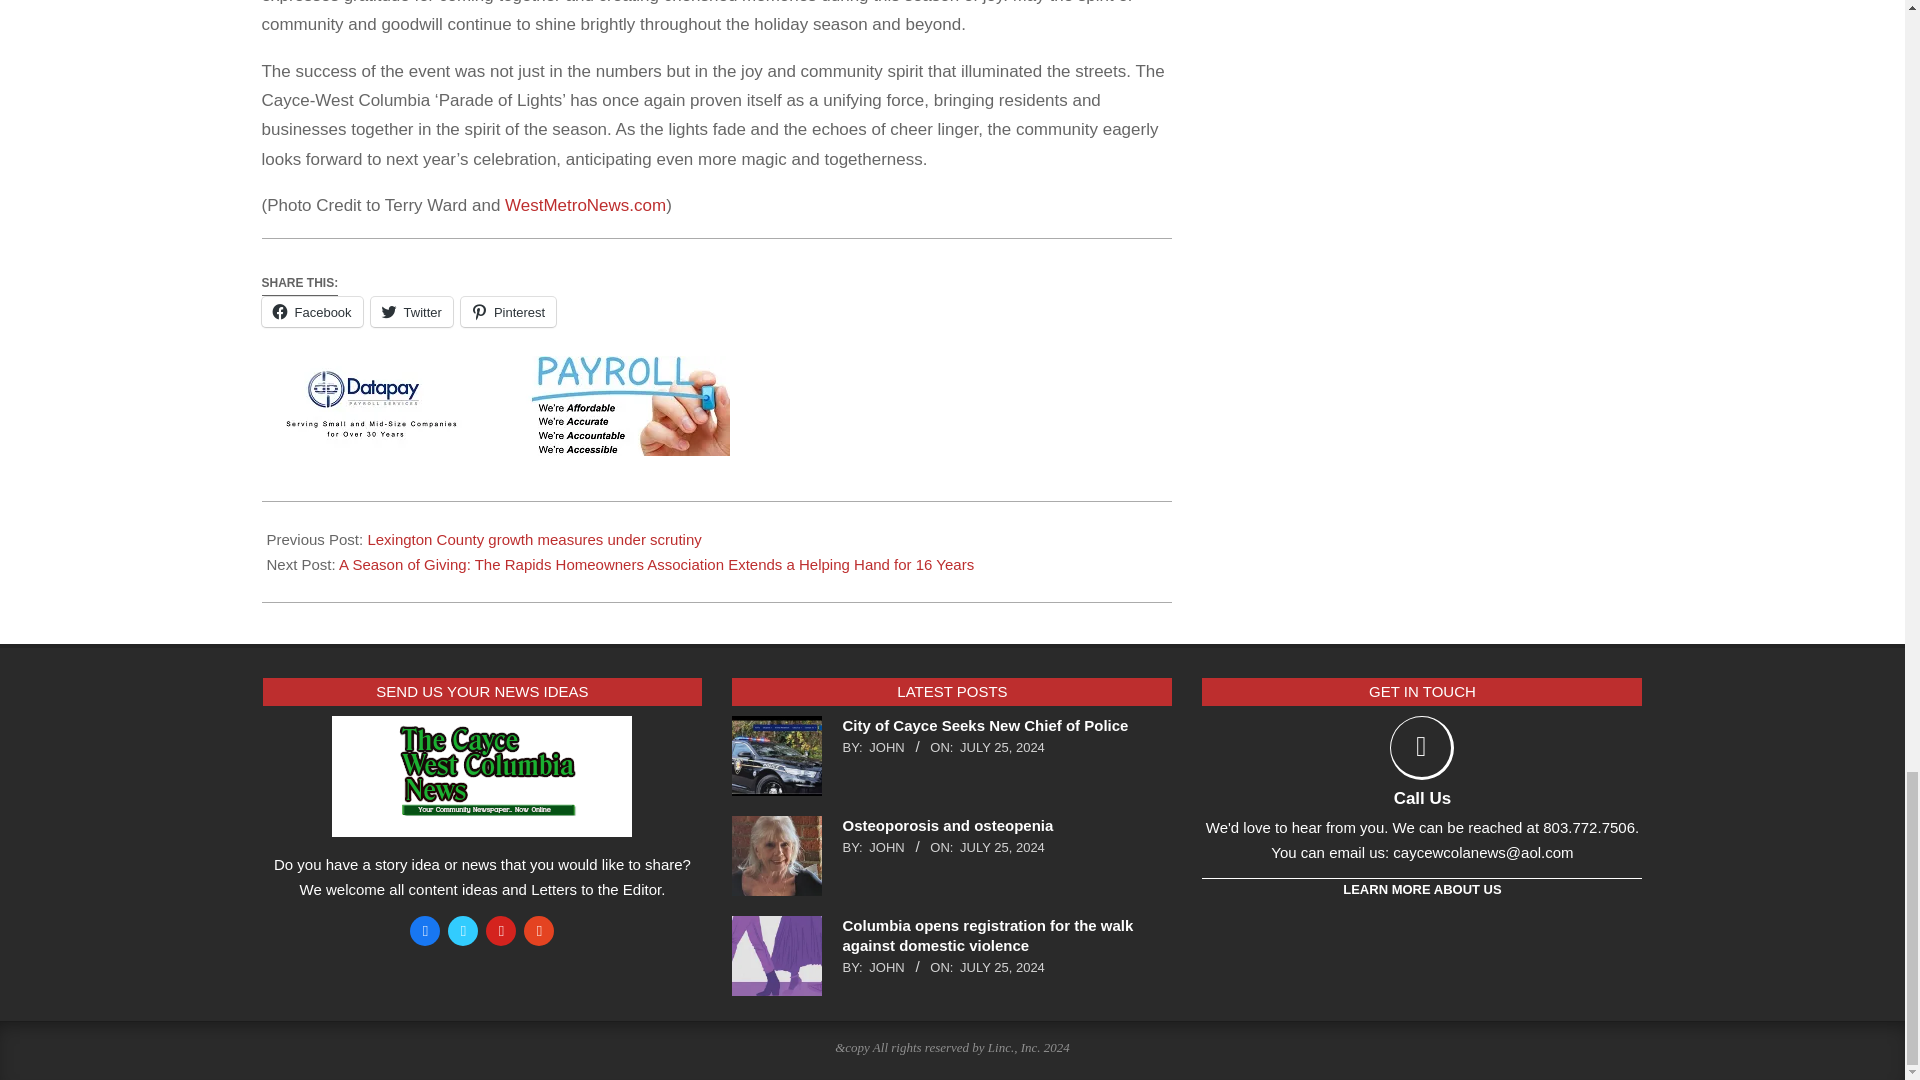 This screenshot has width=1920, height=1080. I want to click on Click to share on Twitter, so click(412, 312).